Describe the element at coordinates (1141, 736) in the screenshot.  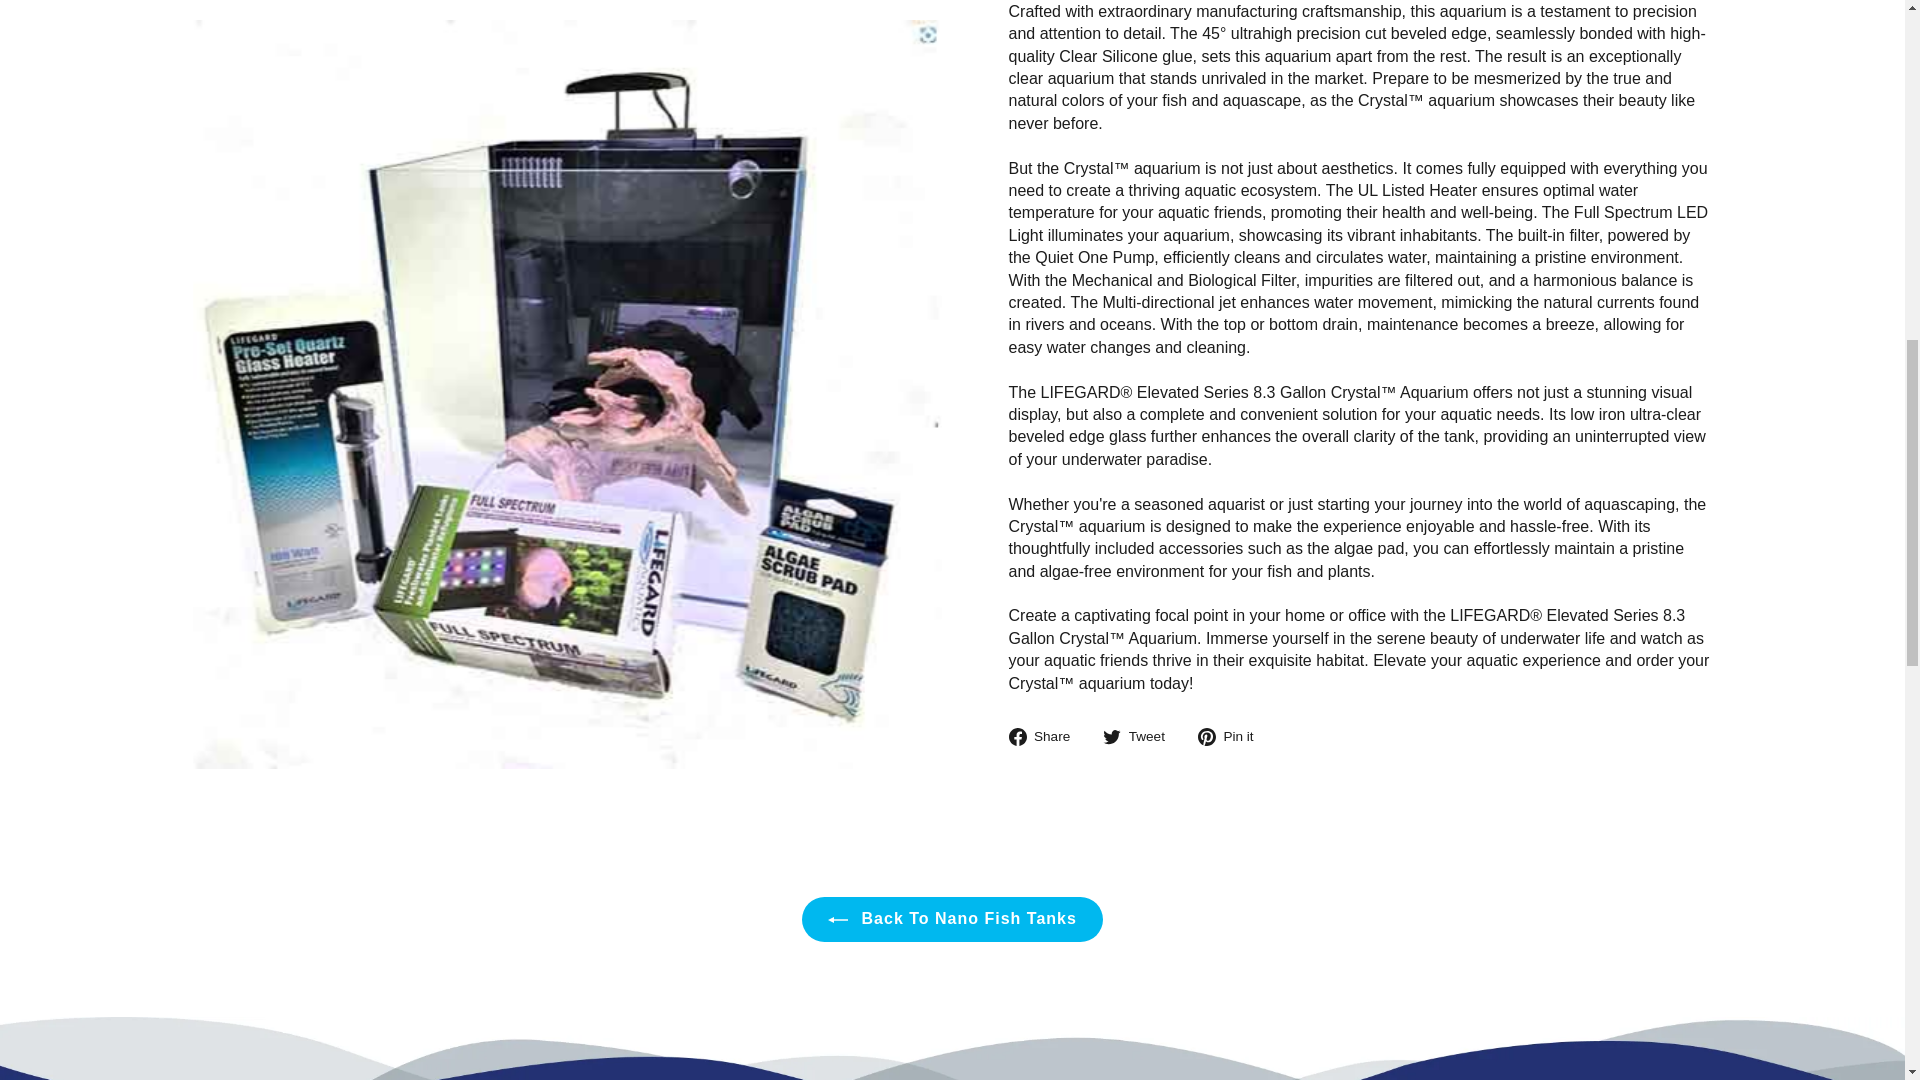
I see `Tweet on Twitter` at that location.